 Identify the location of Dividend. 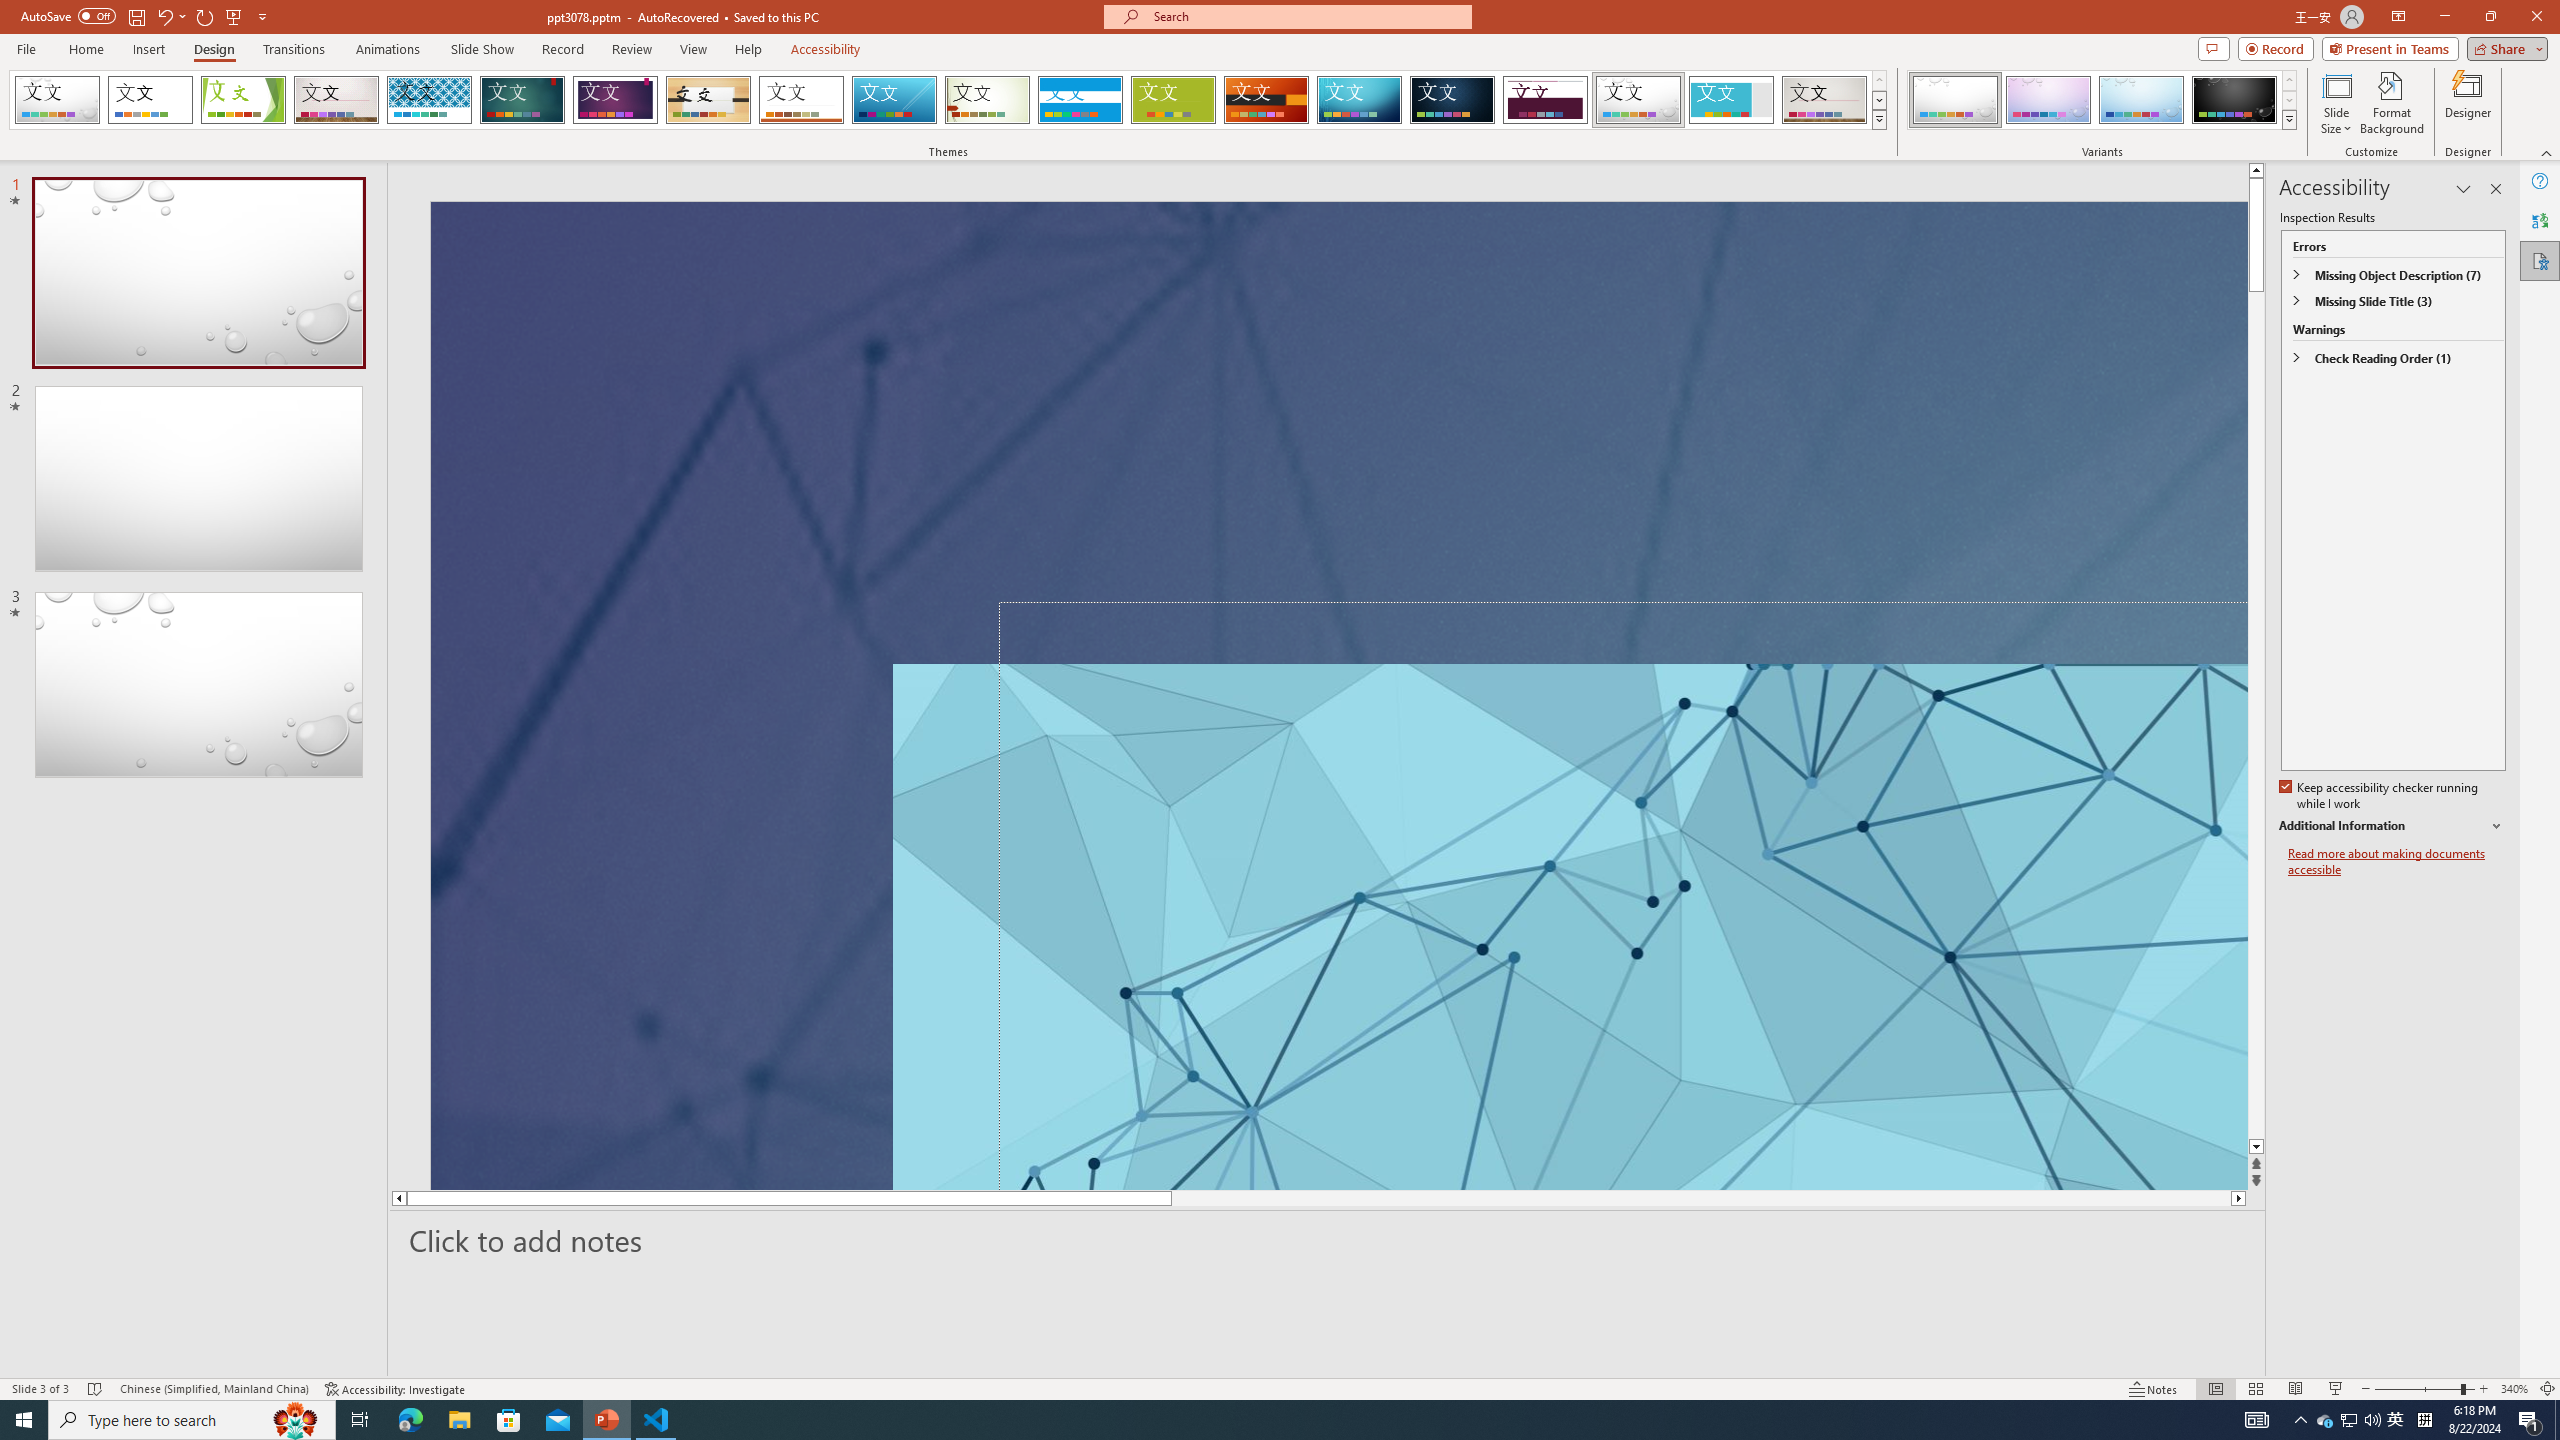
(1546, 100).